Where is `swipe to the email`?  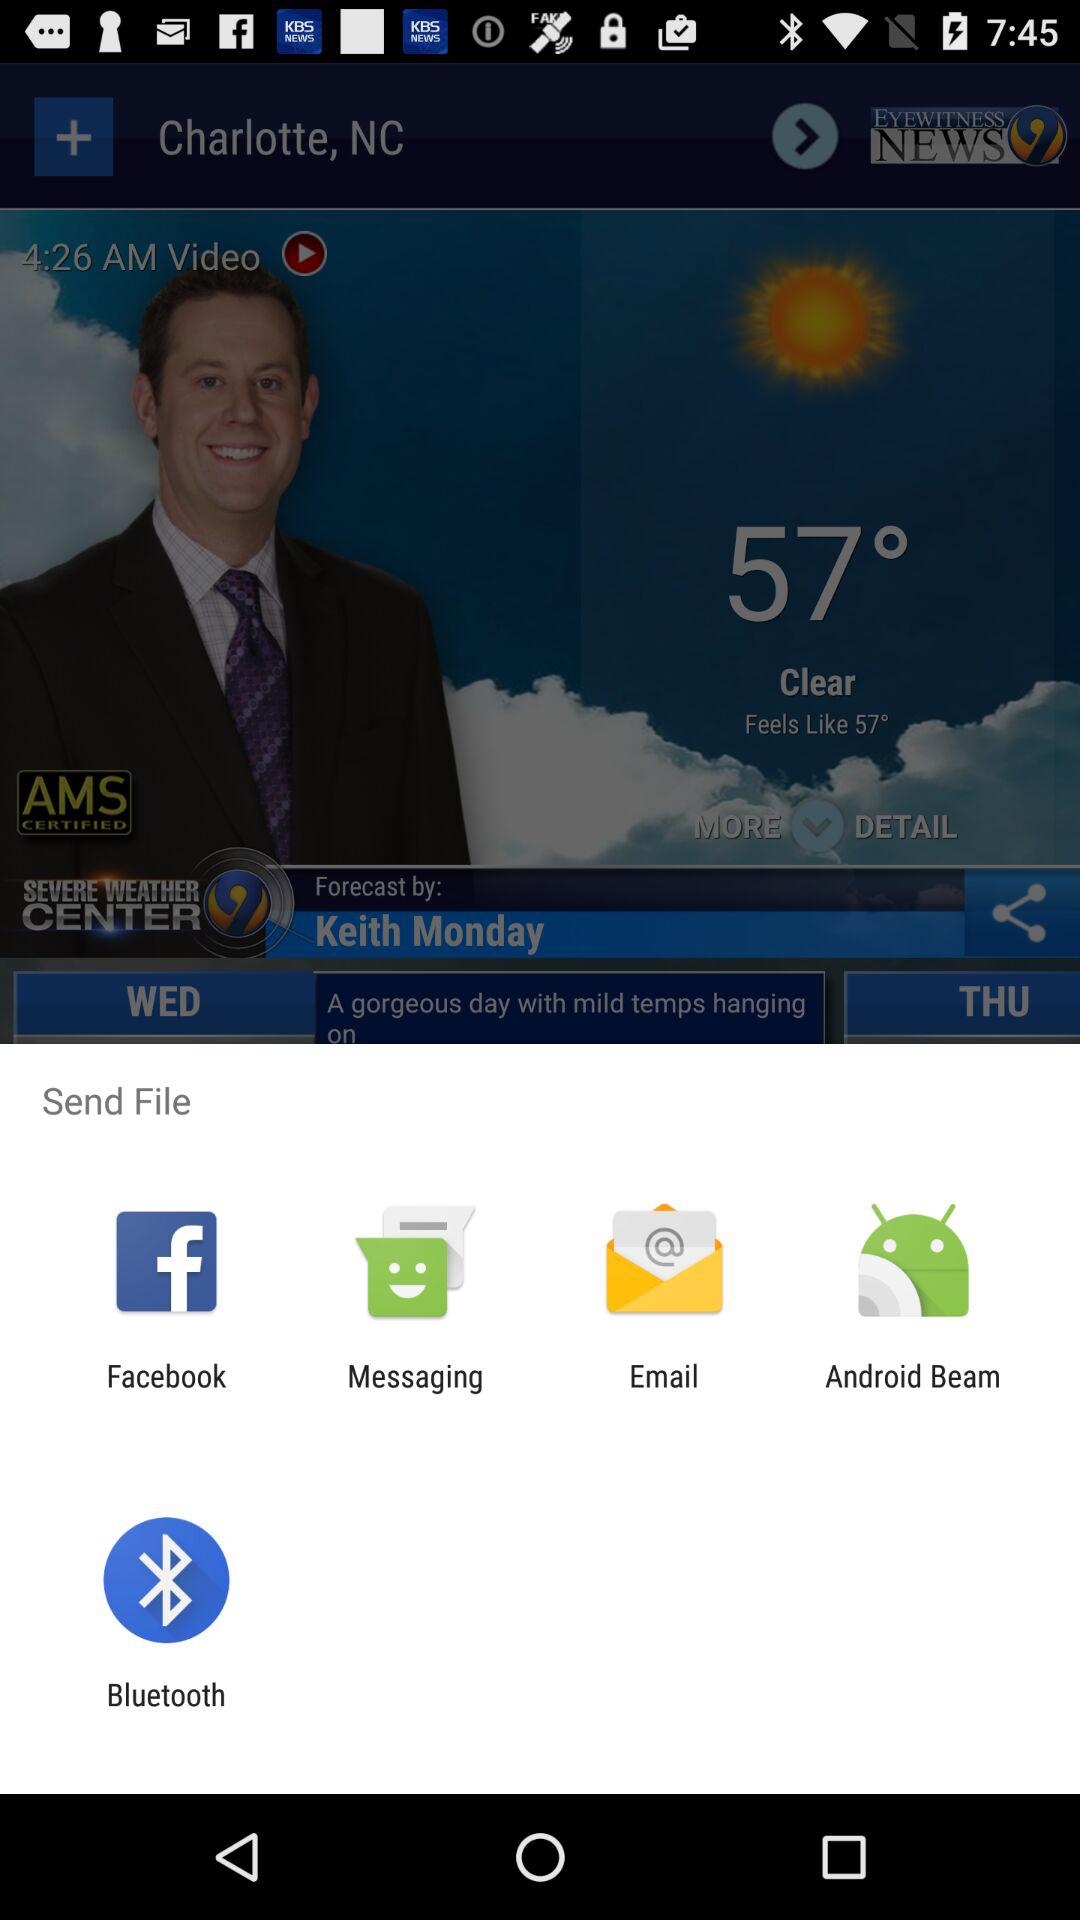
swipe to the email is located at coordinates (664, 1393).